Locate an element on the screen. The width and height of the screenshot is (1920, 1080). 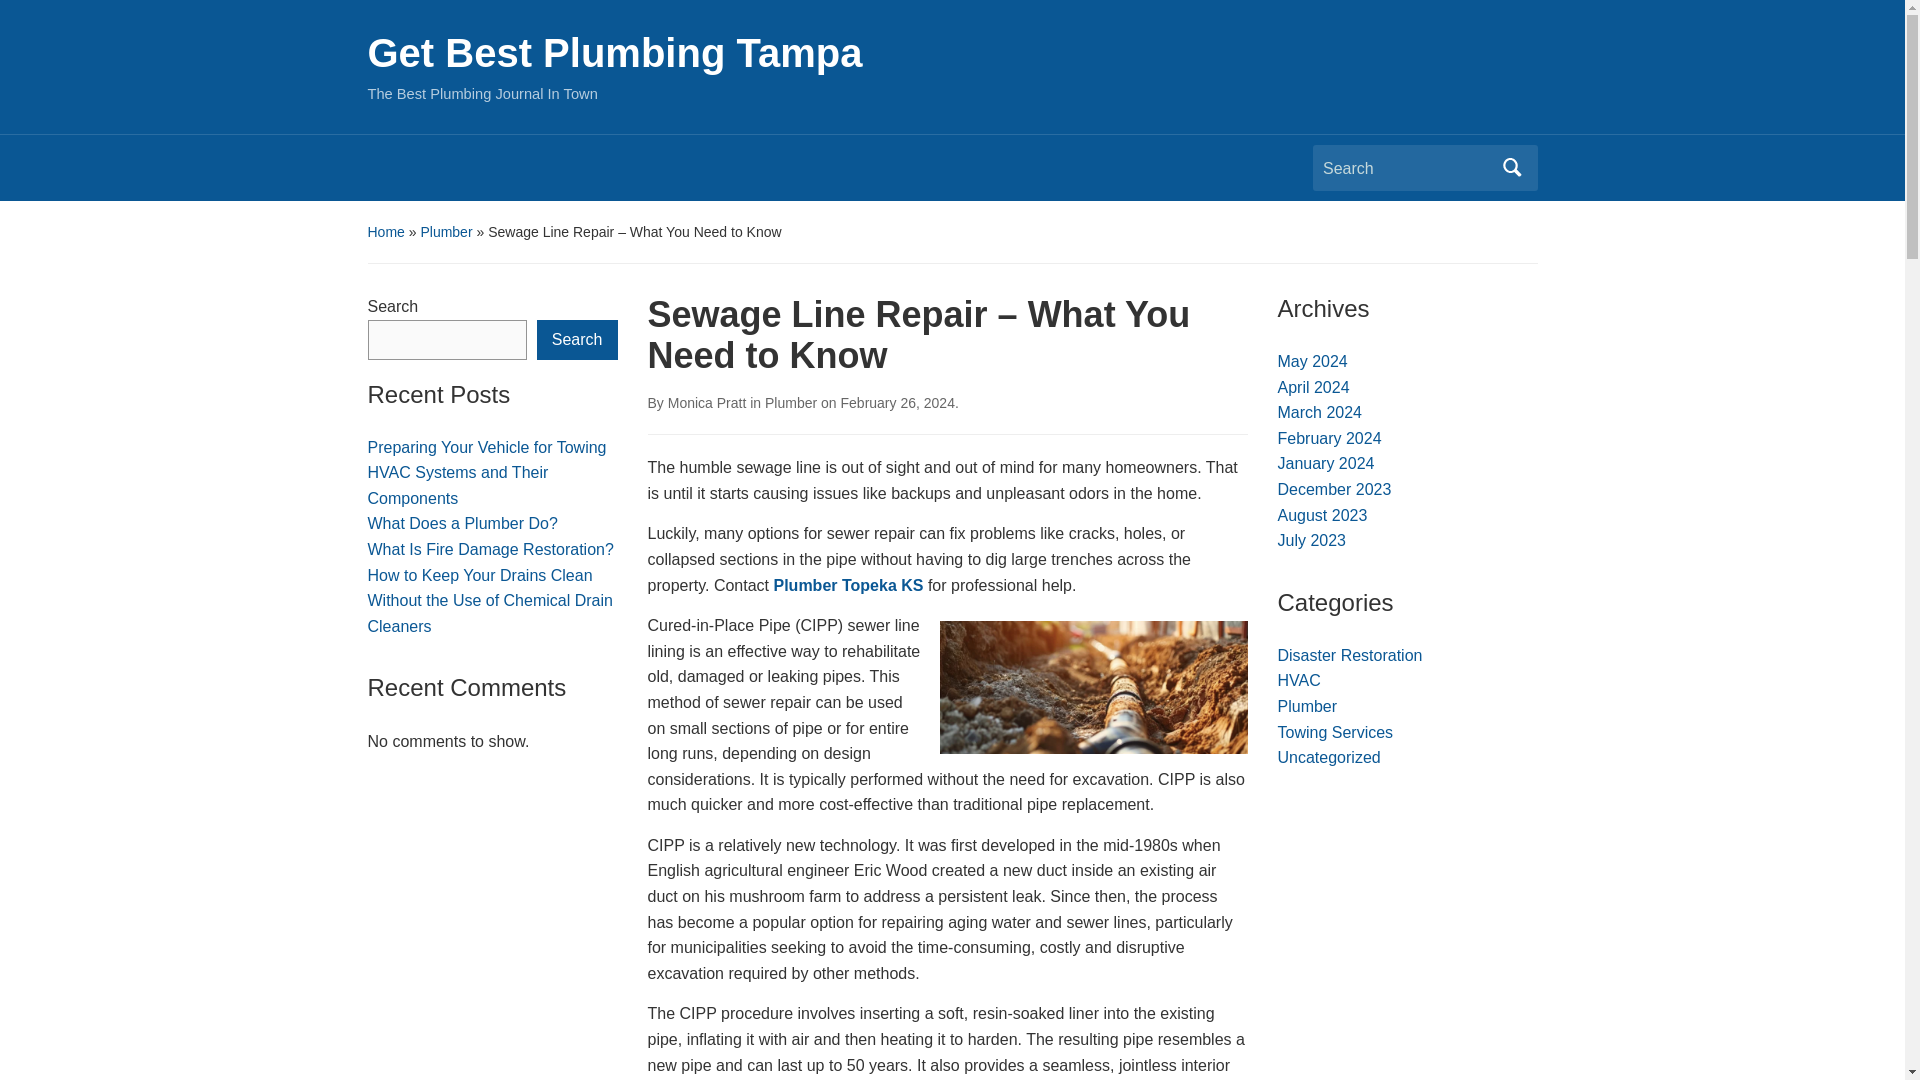
Home is located at coordinates (386, 231).